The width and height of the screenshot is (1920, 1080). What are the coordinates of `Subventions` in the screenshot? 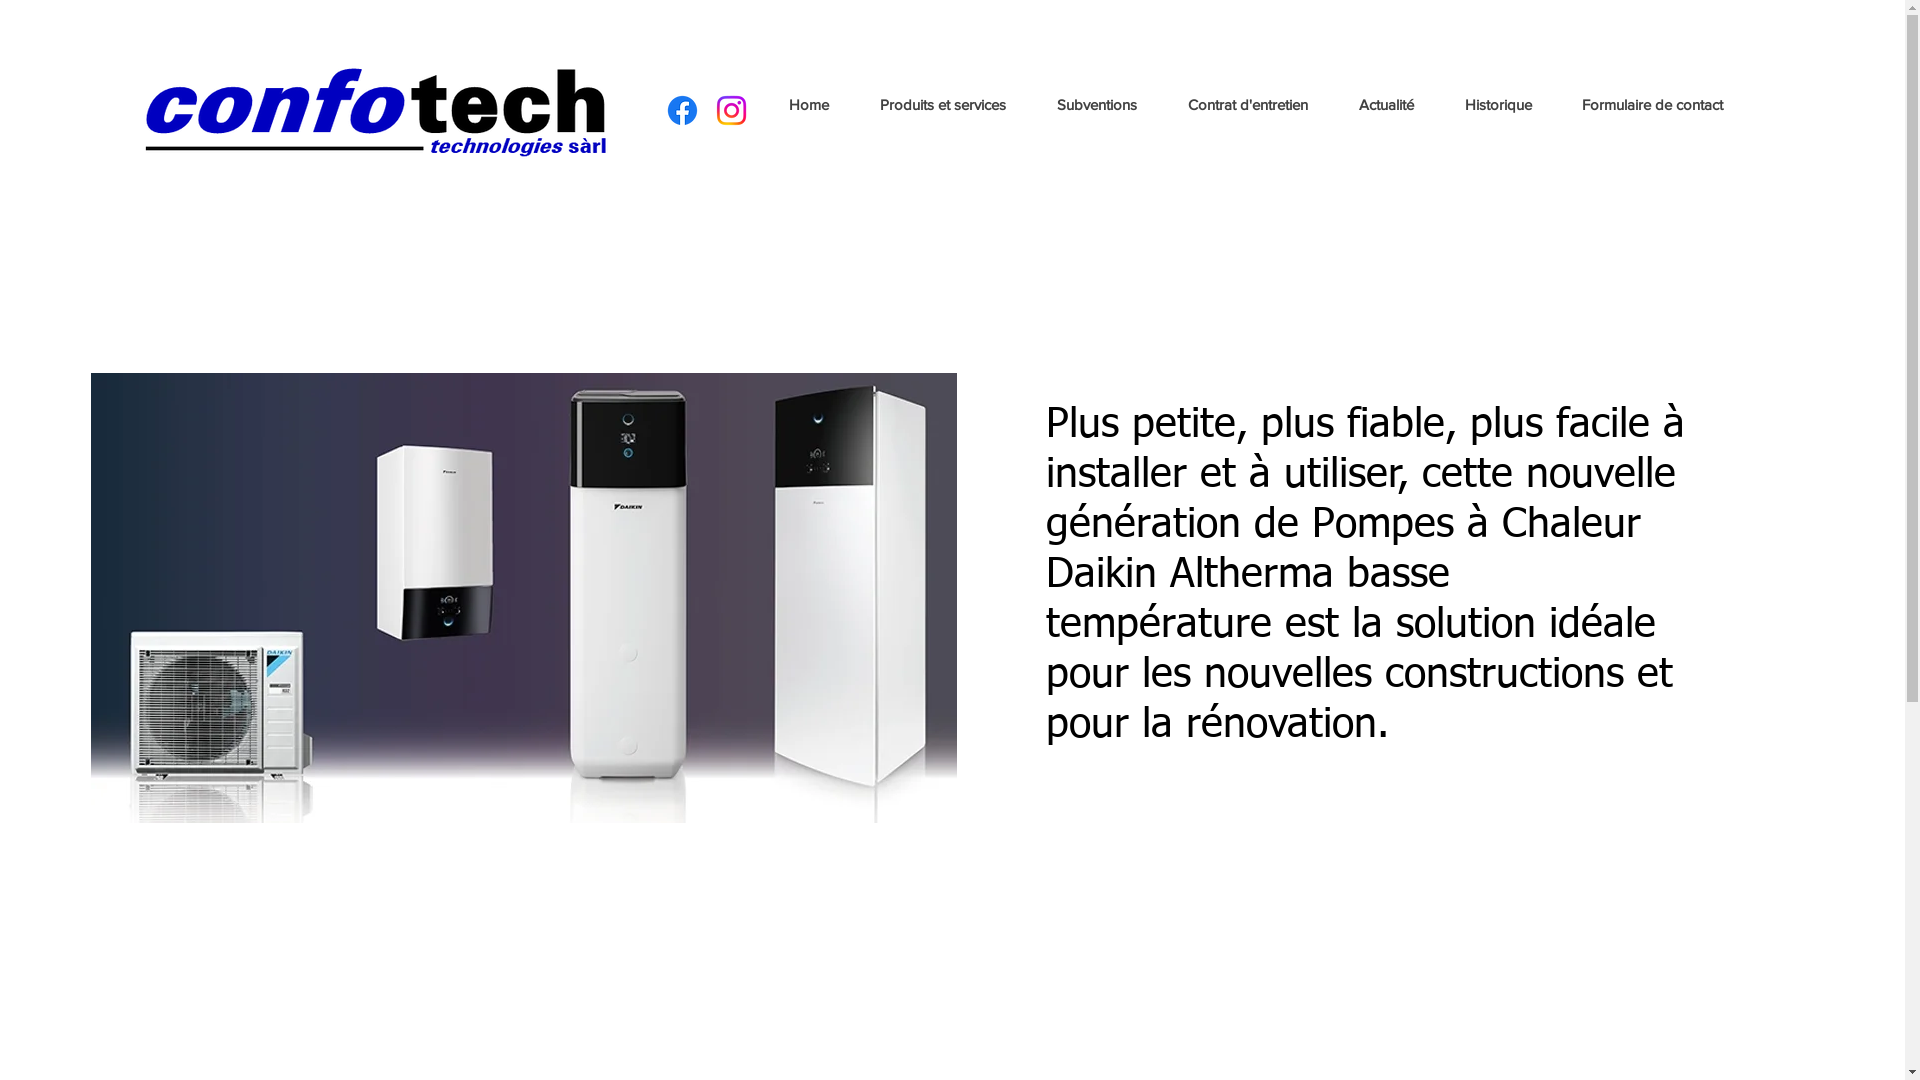 It's located at (1098, 105).